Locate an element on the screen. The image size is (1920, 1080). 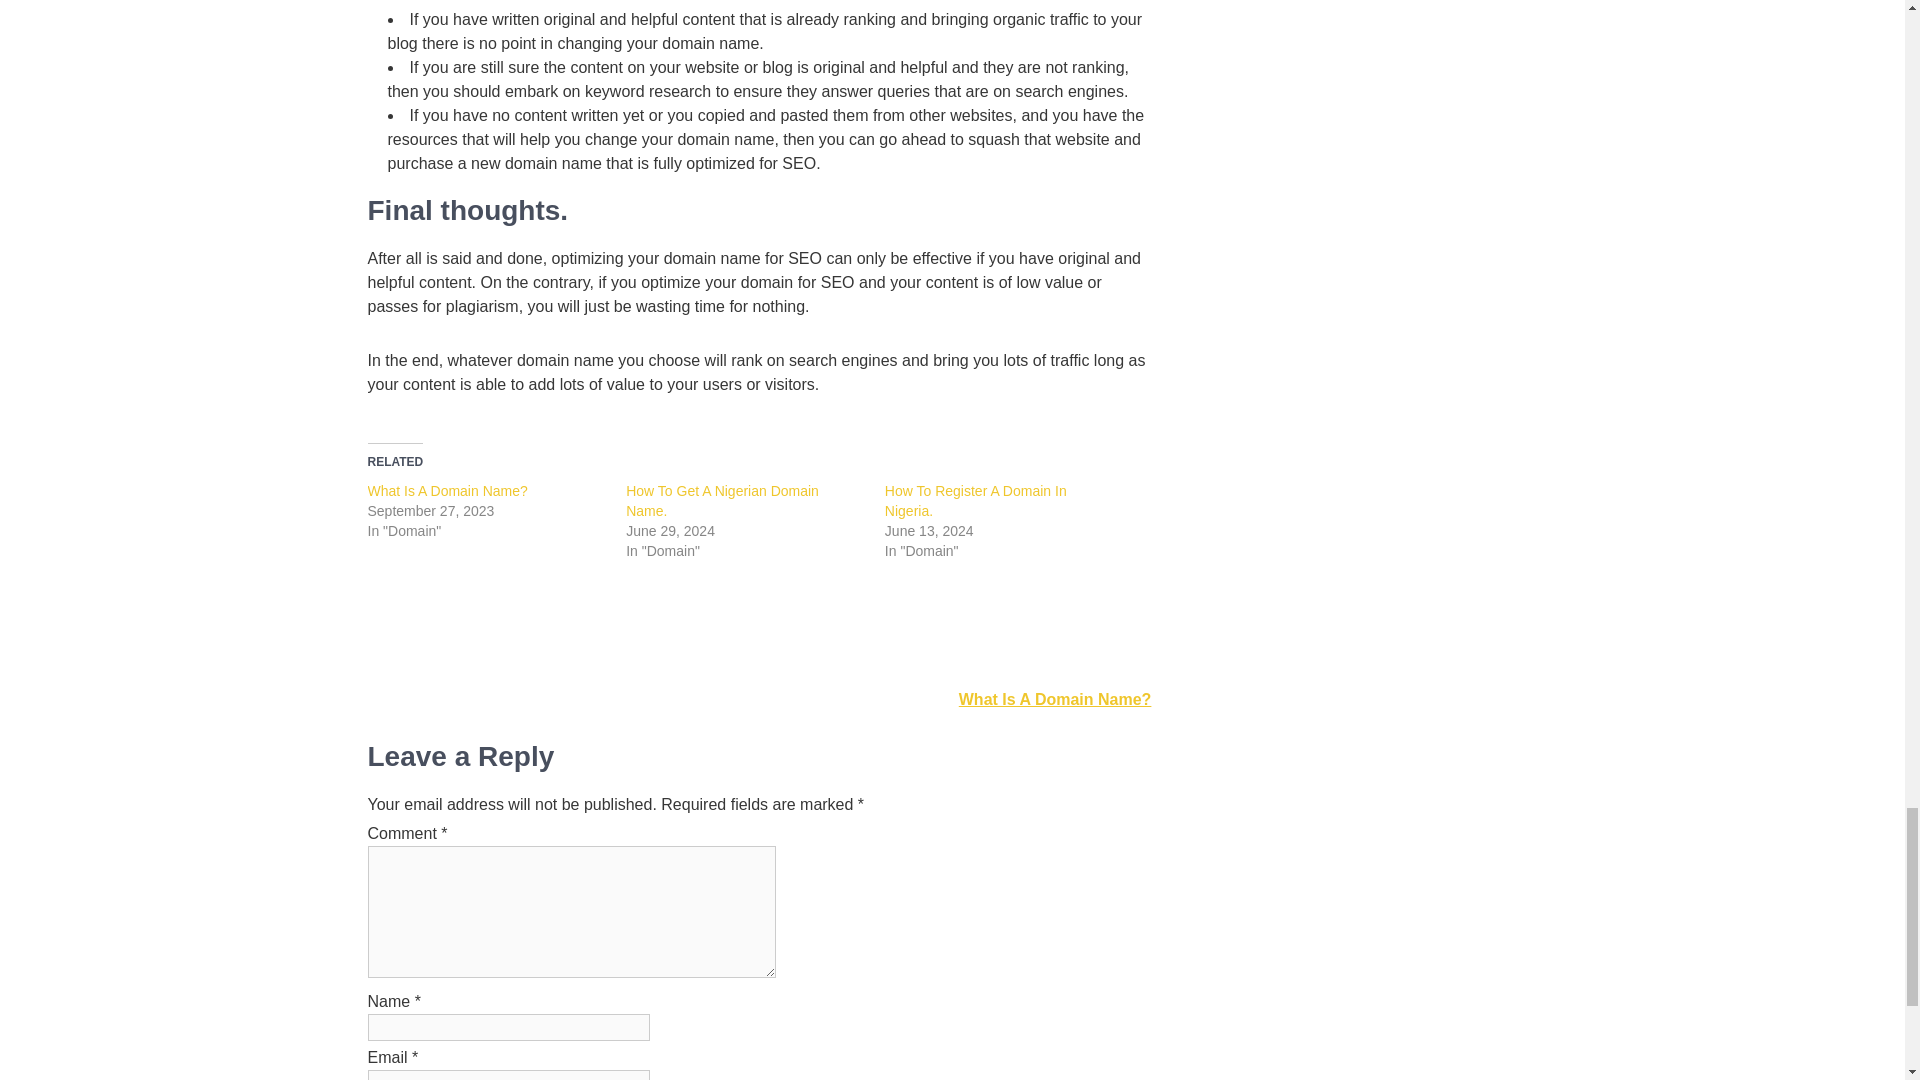
How To Get A Nigerian Domain Name. is located at coordinates (722, 500).